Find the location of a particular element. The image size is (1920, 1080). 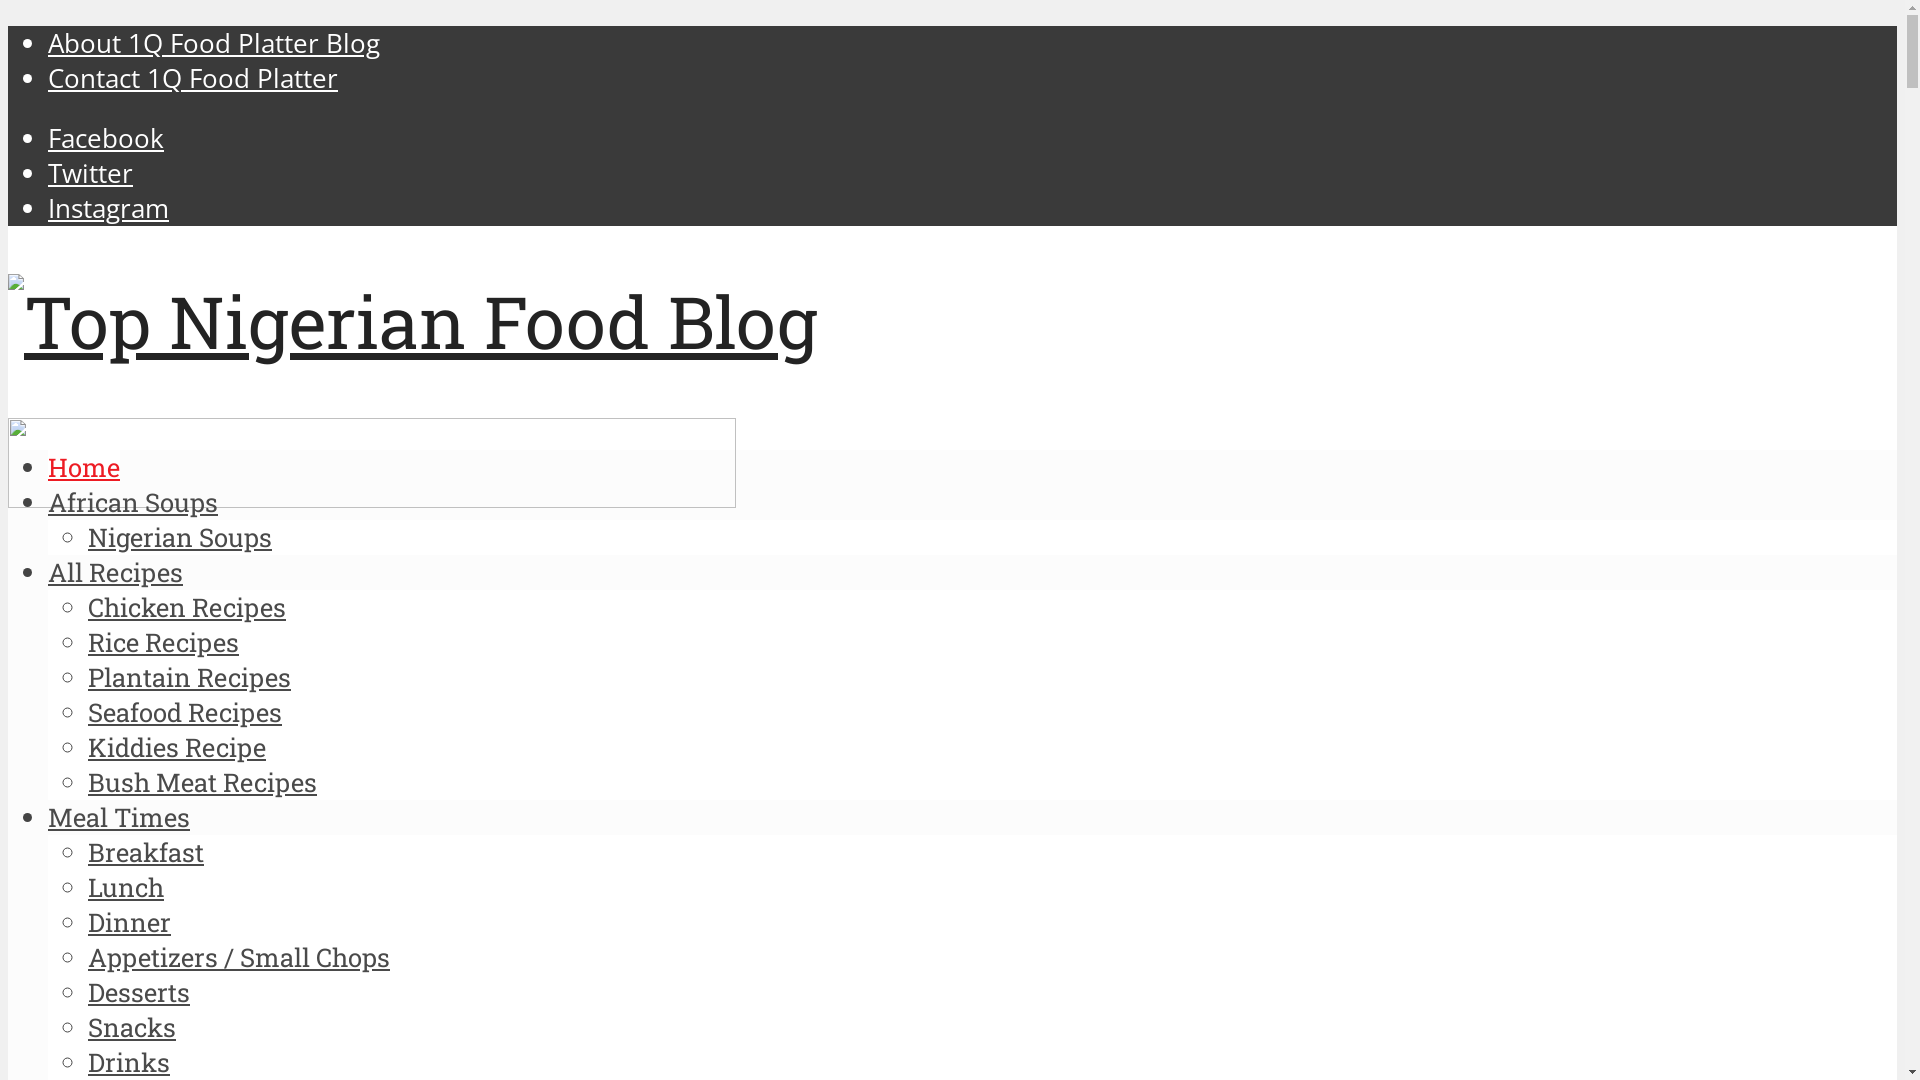

About 1Q Food Platter Blog is located at coordinates (214, 44).